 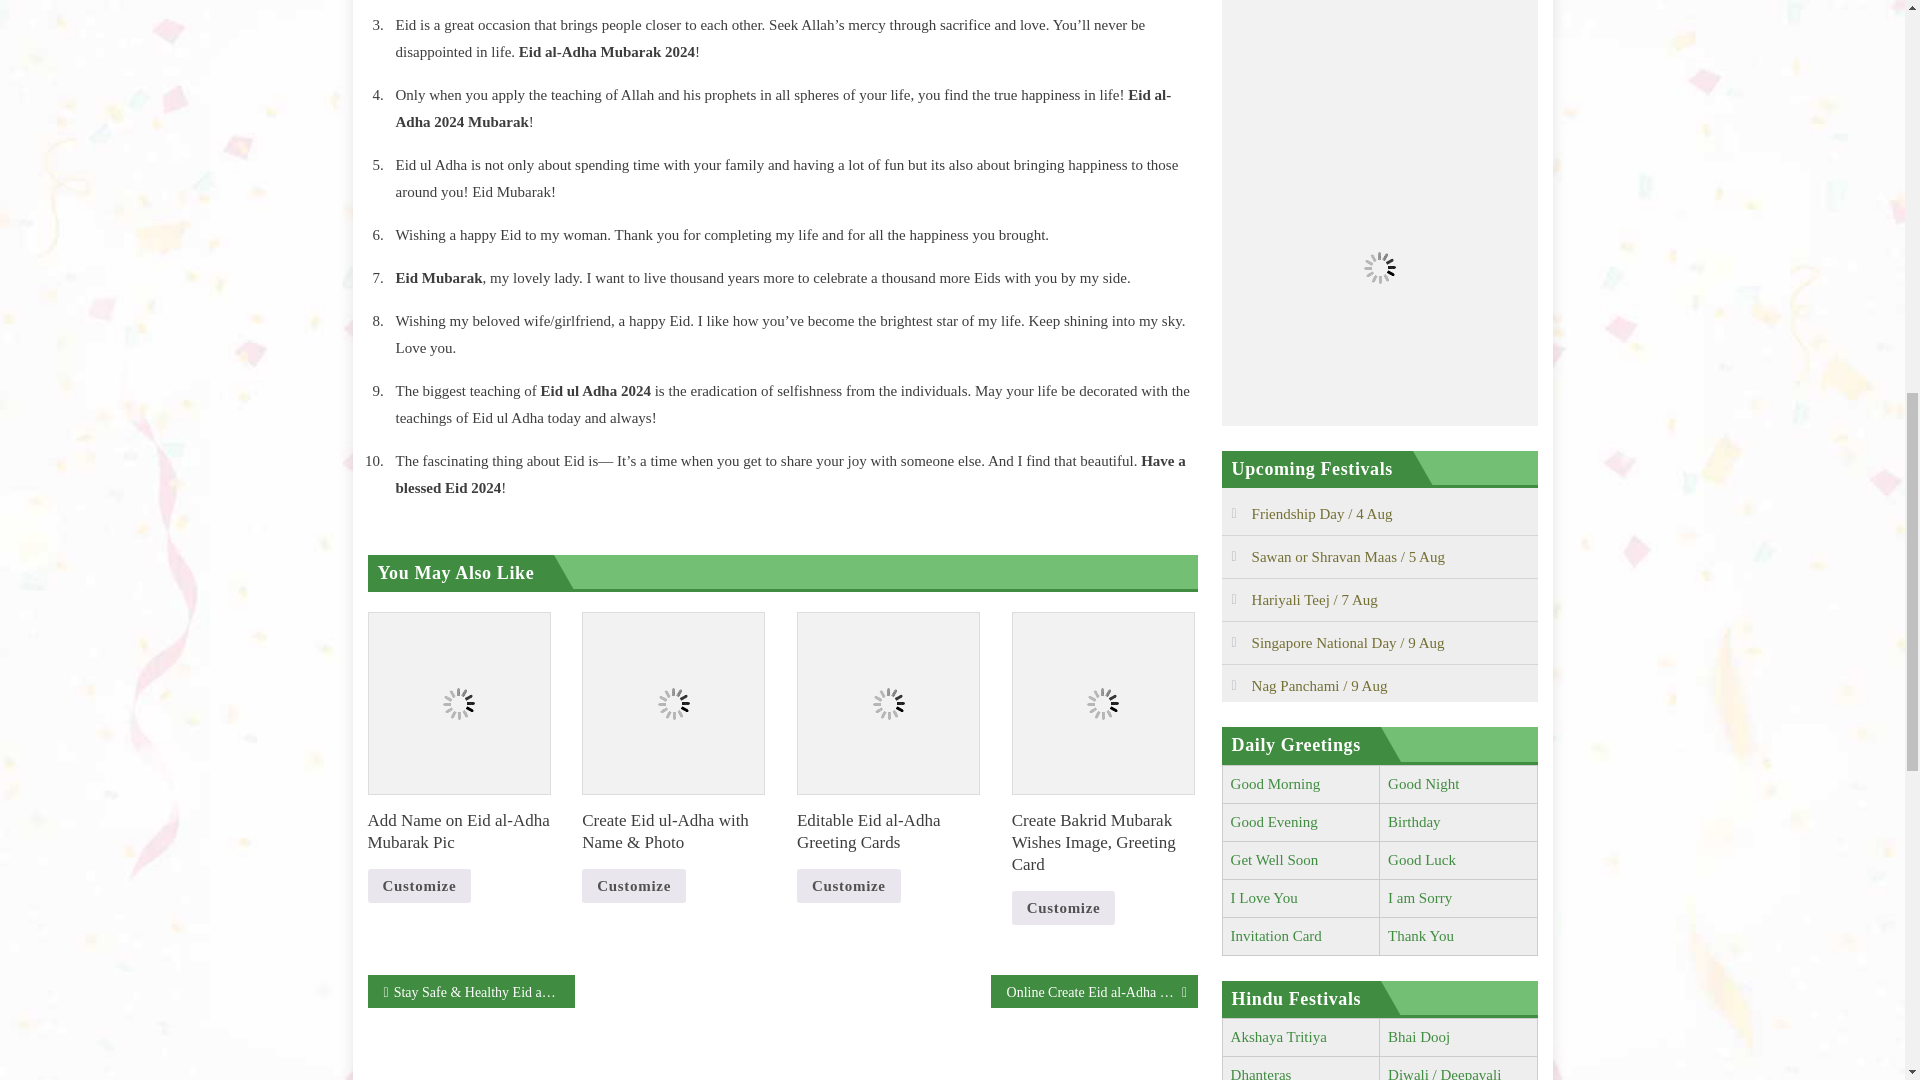 What do you see at coordinates (1278, 1037) in the screenshot?
I see `Akshaya Tritiya` at bounding box center [1278, 1037].